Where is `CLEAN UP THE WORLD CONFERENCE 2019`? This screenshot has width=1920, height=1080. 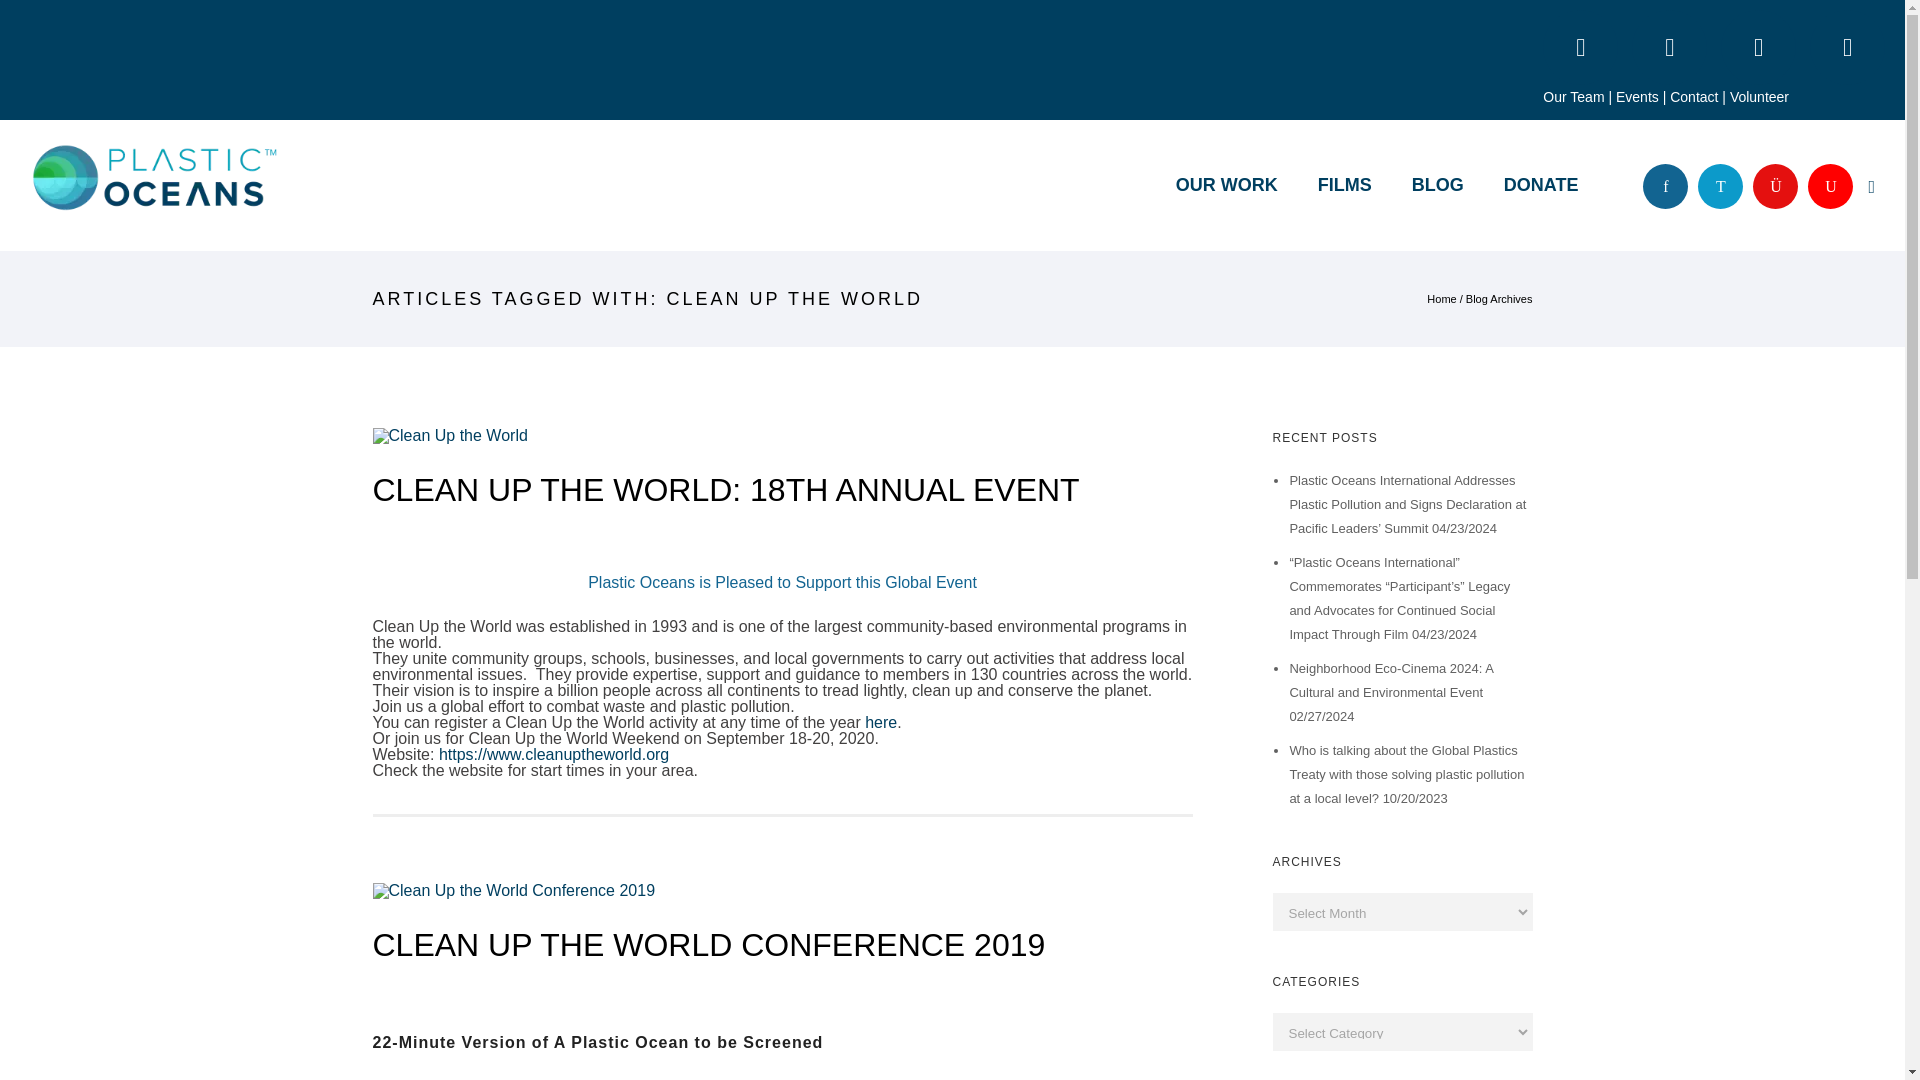
CLEAN UP THE WORLD CONFERENCE 2019 is located at coordinates (708, 944).